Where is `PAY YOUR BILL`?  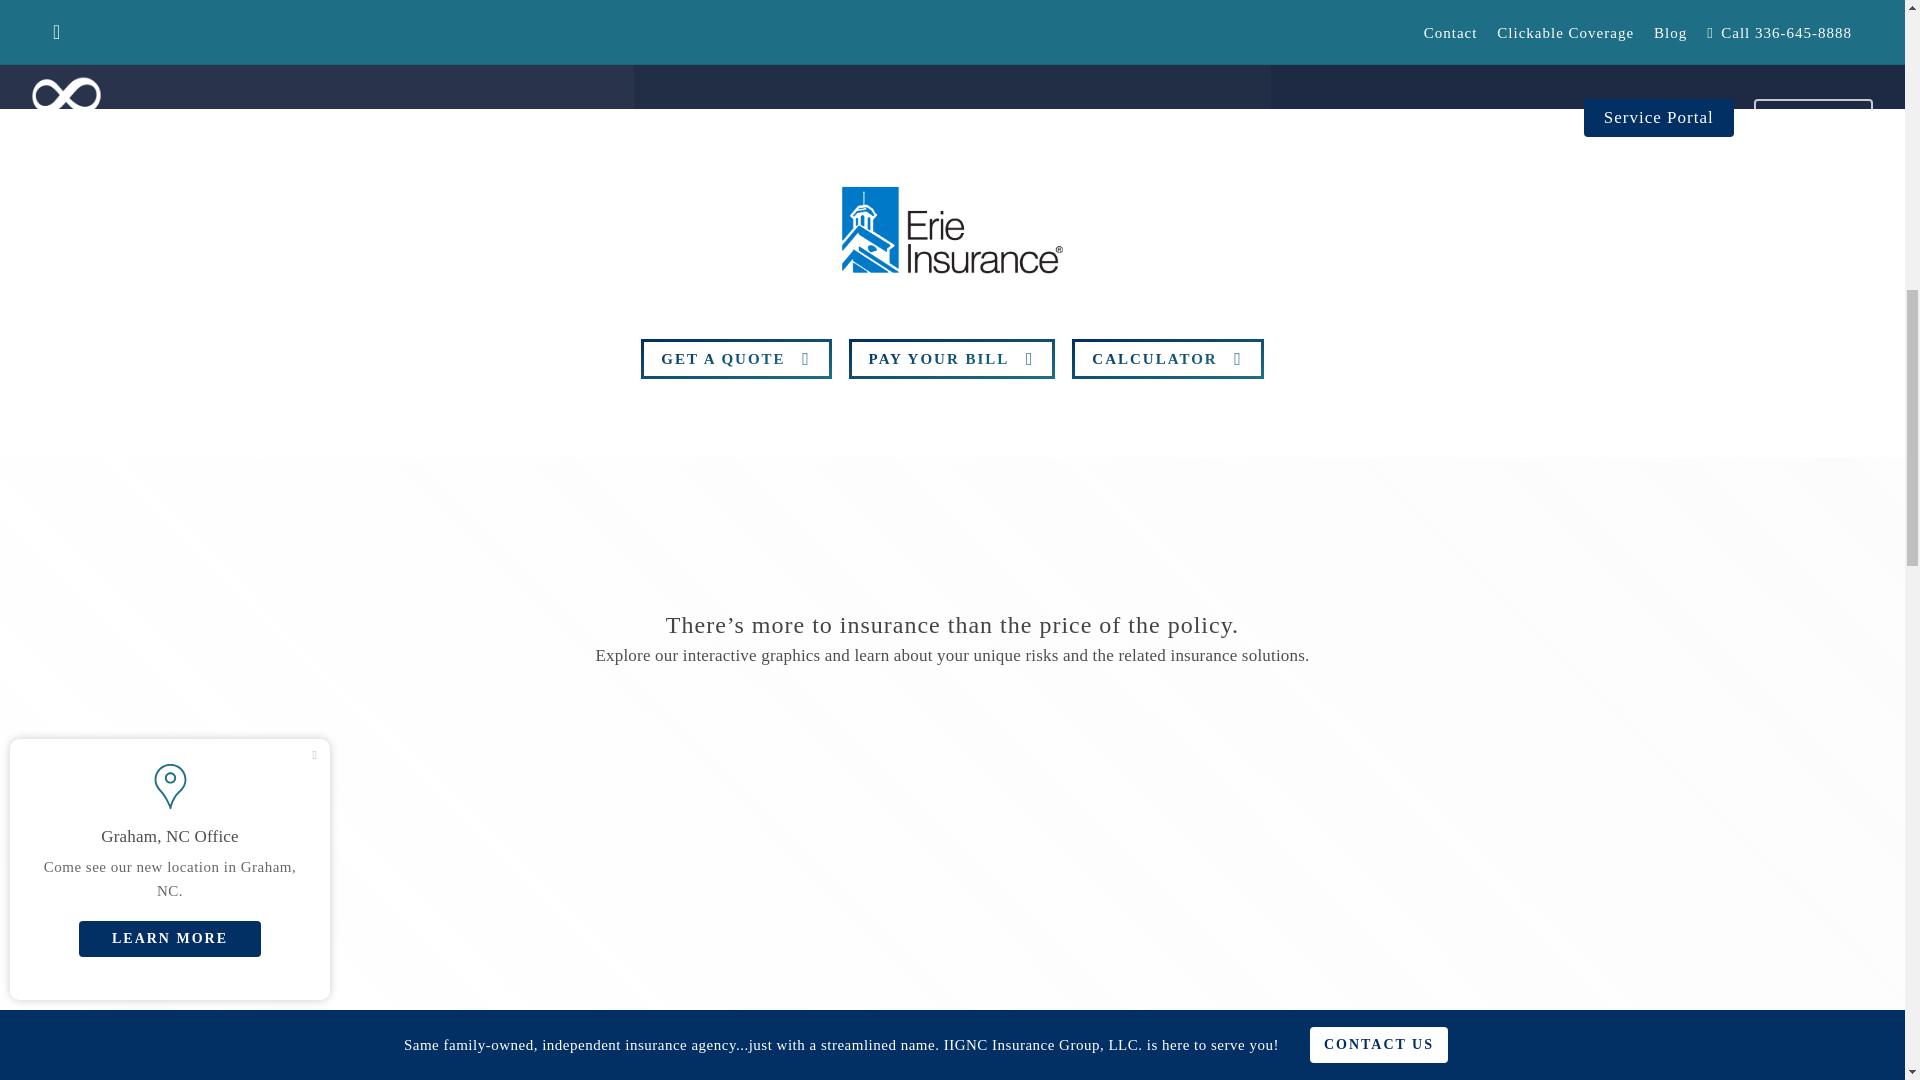 PAY YOUR BILL is located at coordinates (952, 359).